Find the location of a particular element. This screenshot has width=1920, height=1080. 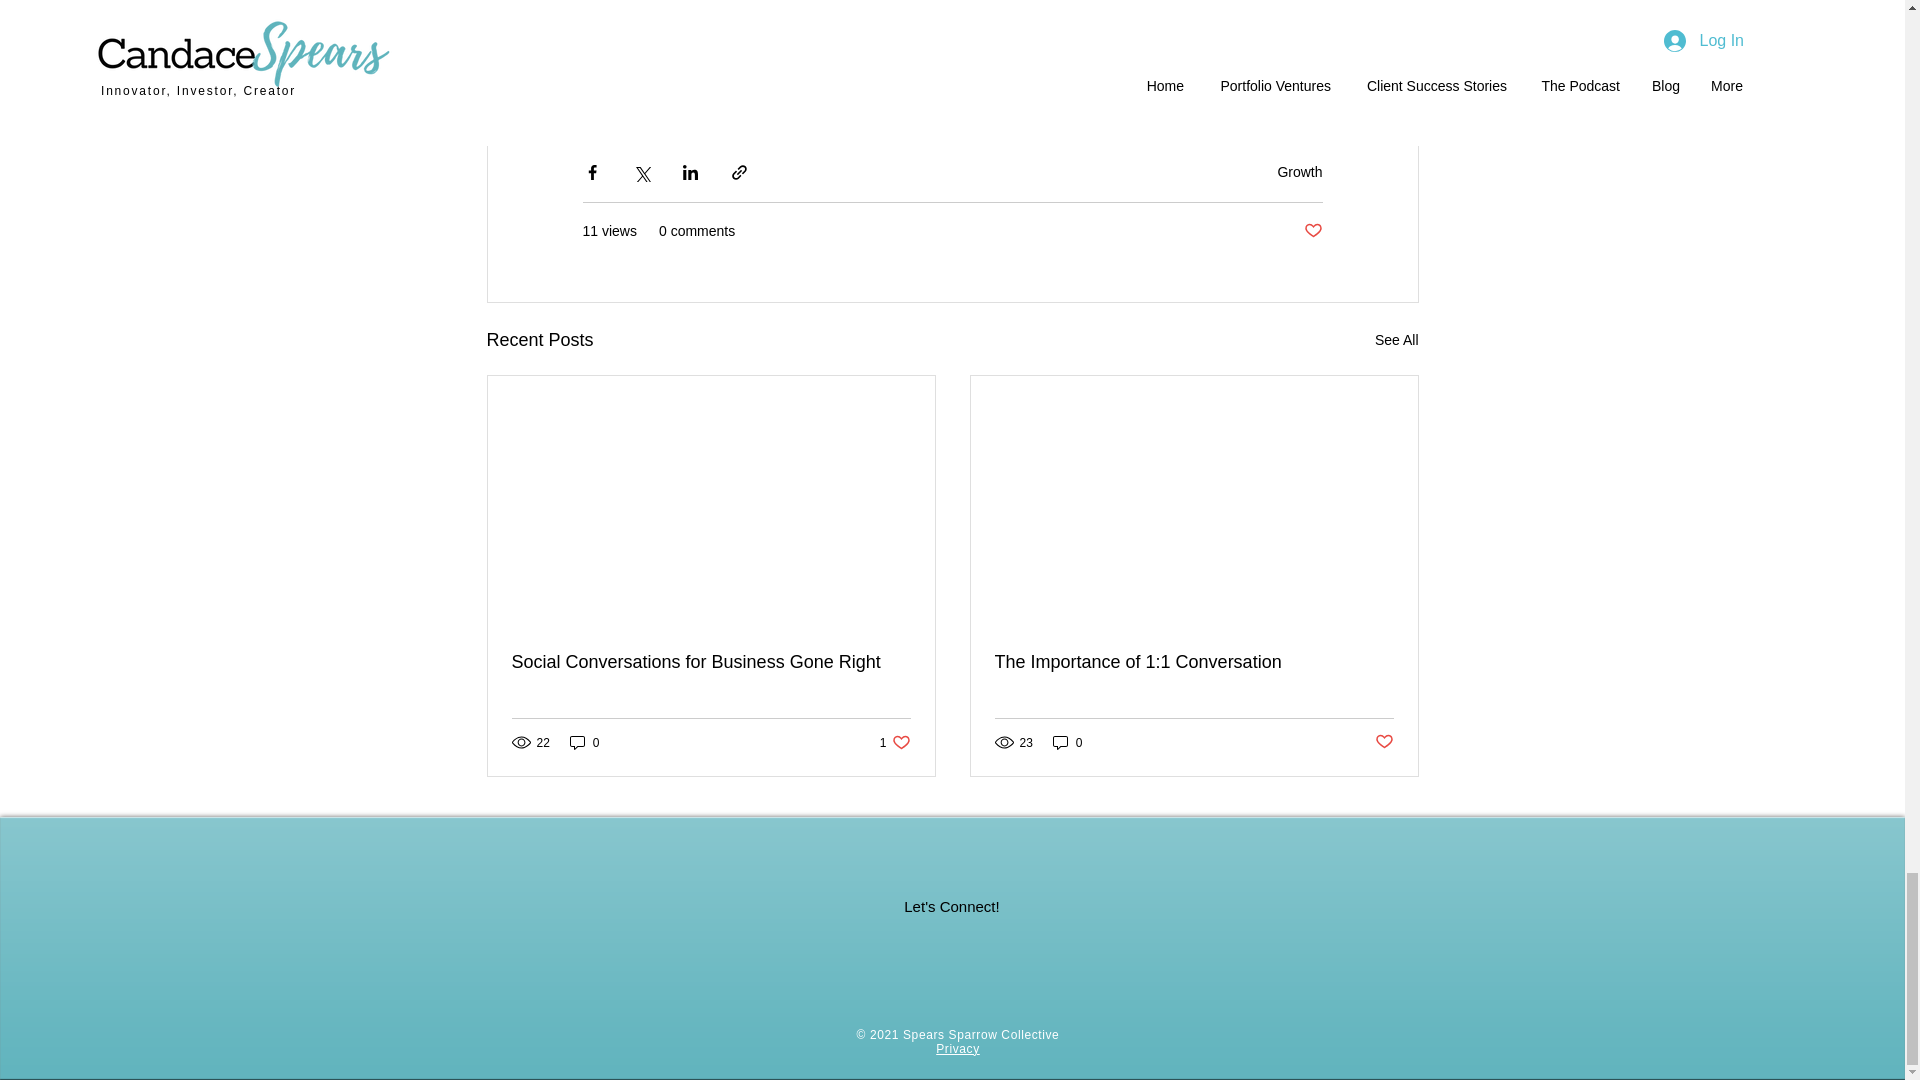

0 is located at coordinates (585, 742).